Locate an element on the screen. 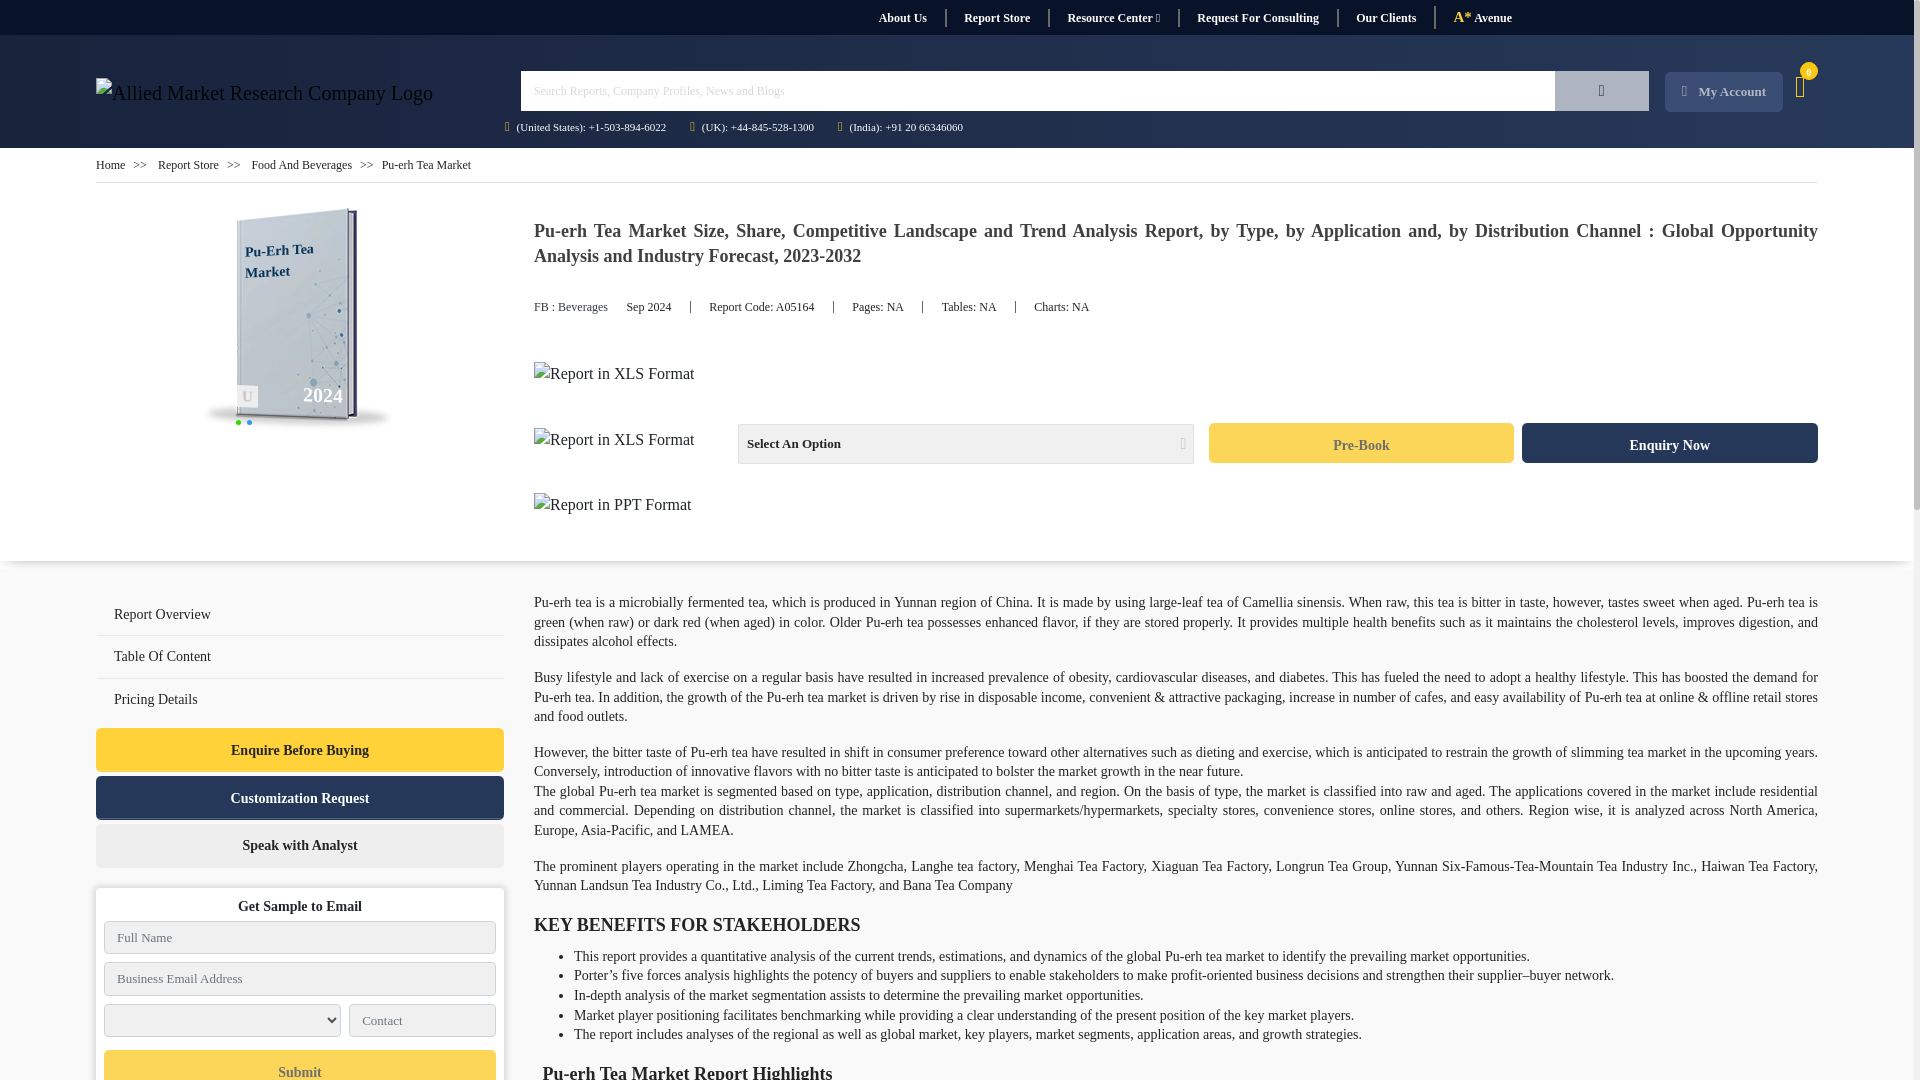 Image resolution: width=1920 pixels, height=1080 pixels. Allied Market Research is located at coordinates (264, 92).